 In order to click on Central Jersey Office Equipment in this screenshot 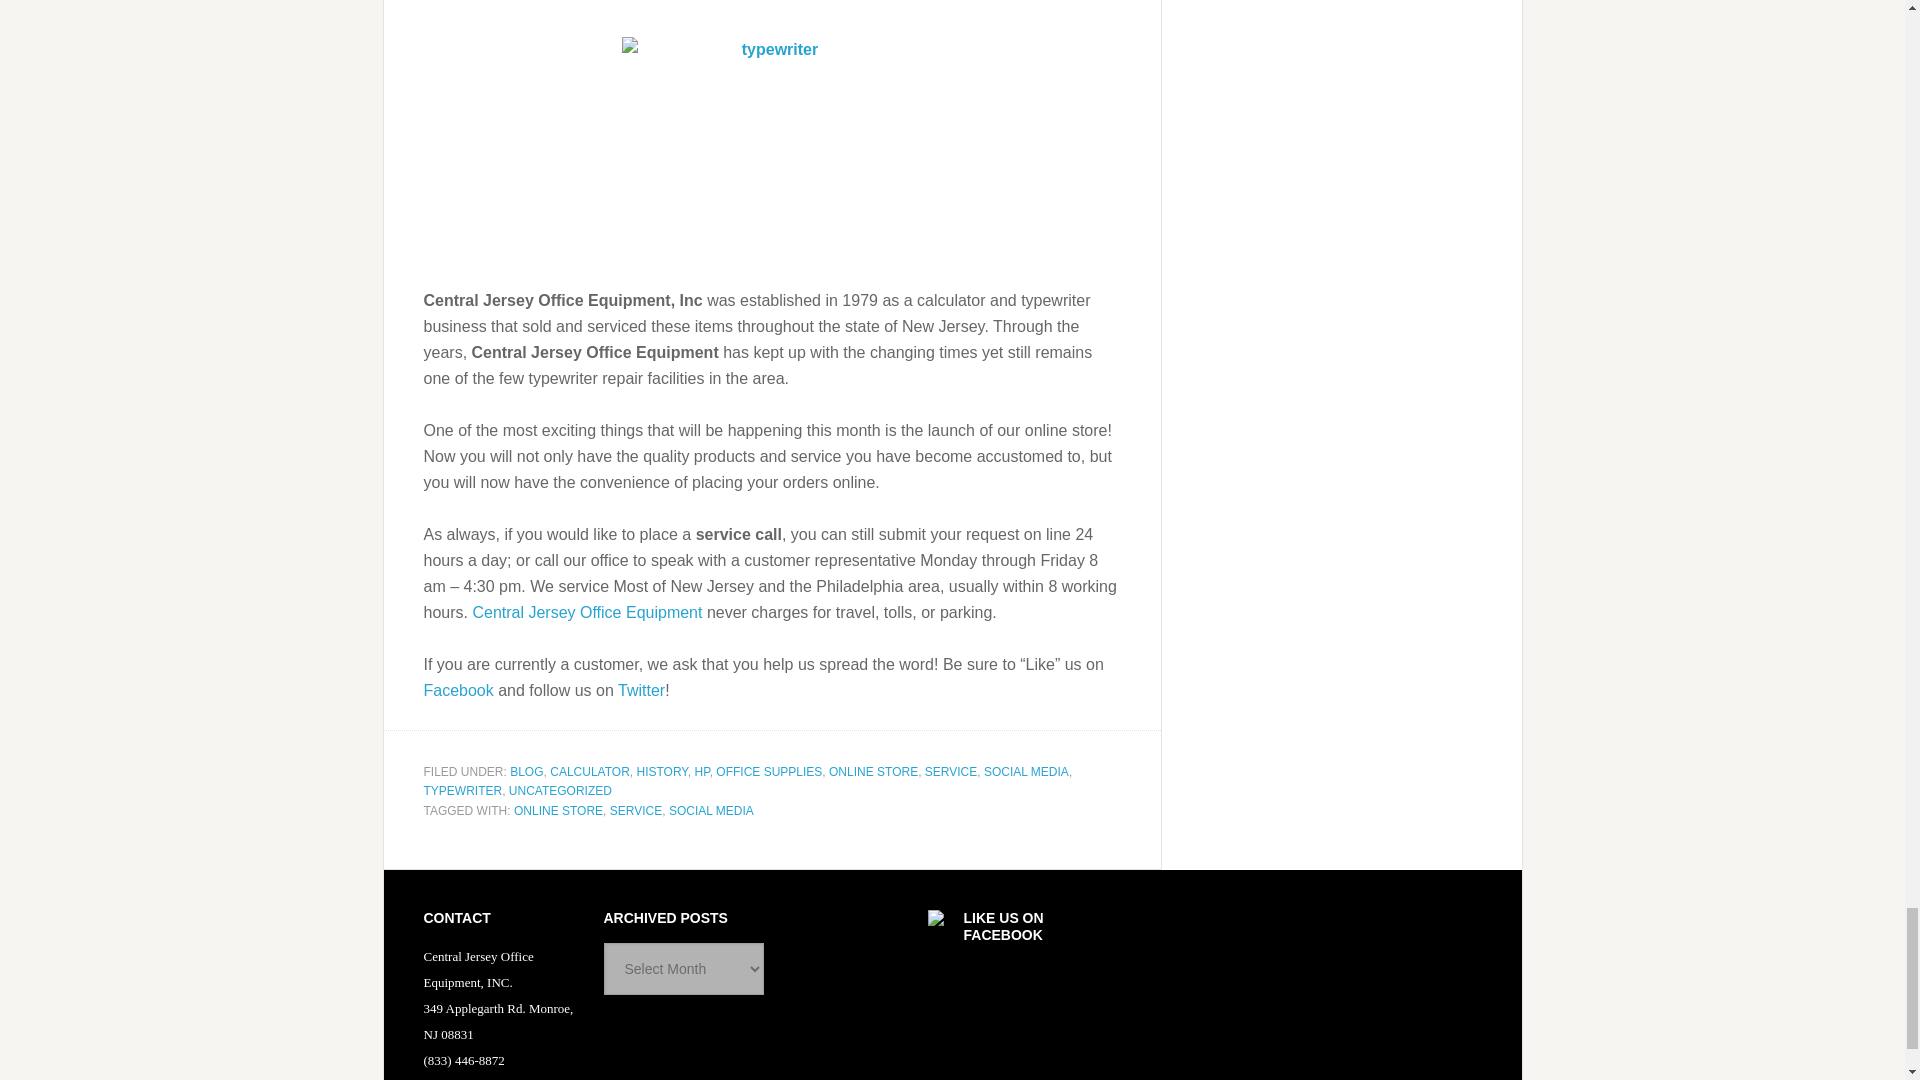, I will do `click(587, 612)`.